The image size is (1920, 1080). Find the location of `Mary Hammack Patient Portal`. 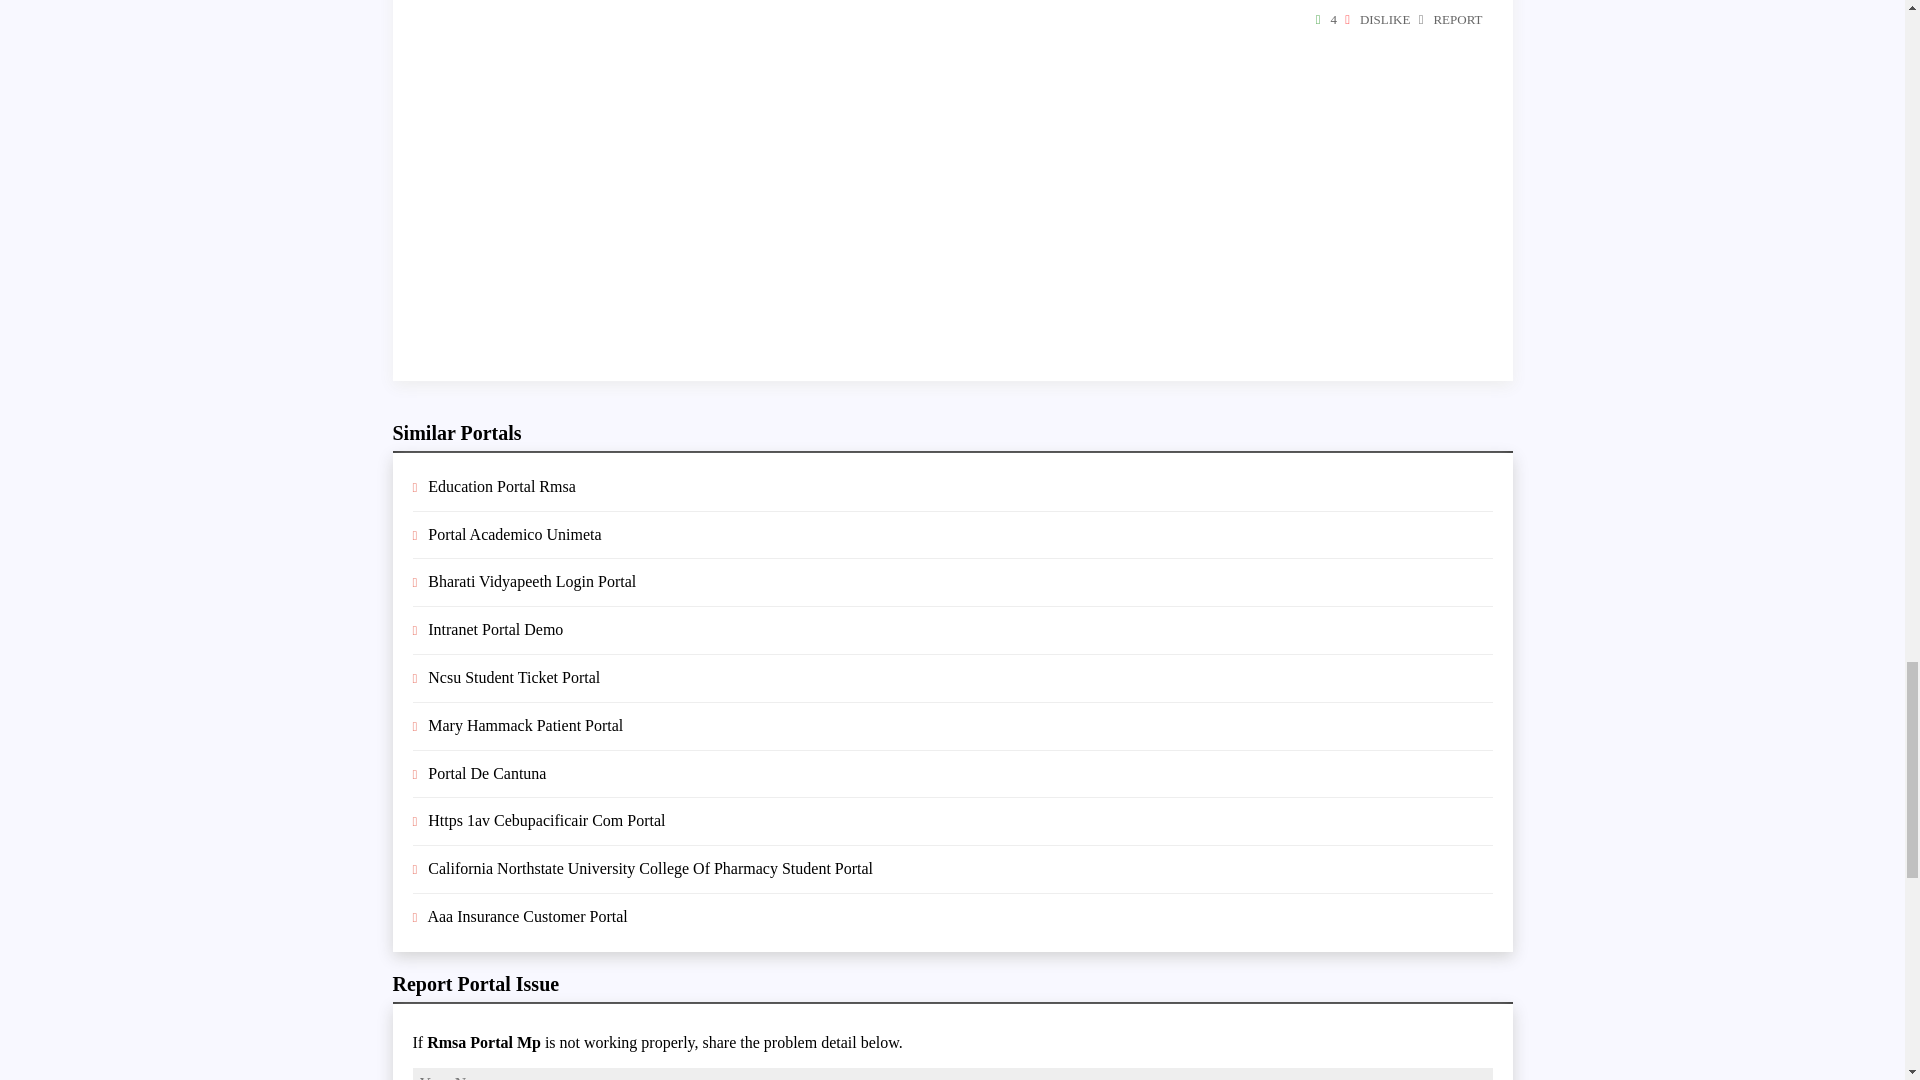

Mary Hammack Patient Portal is located at coordinates (525, 726).